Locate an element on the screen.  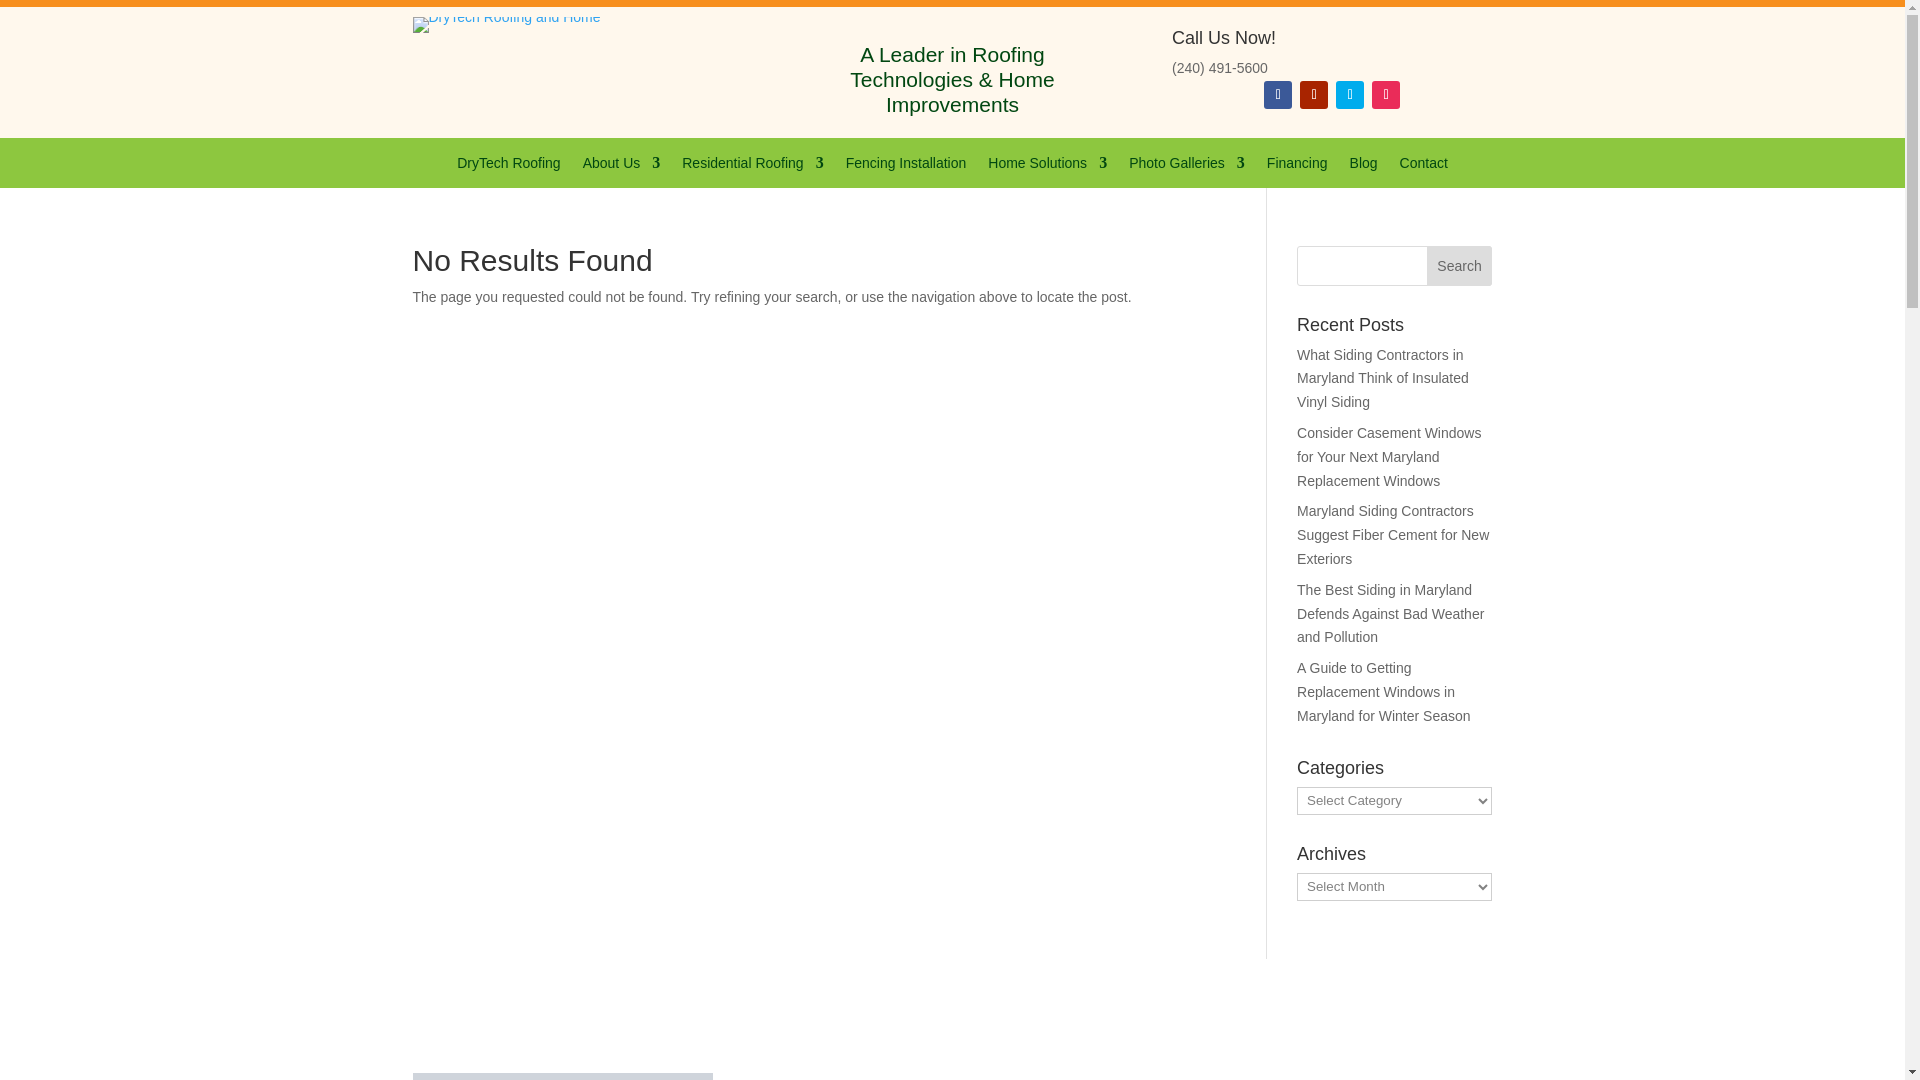
DryTechLogo-Short is located at coordinates (506, 25).